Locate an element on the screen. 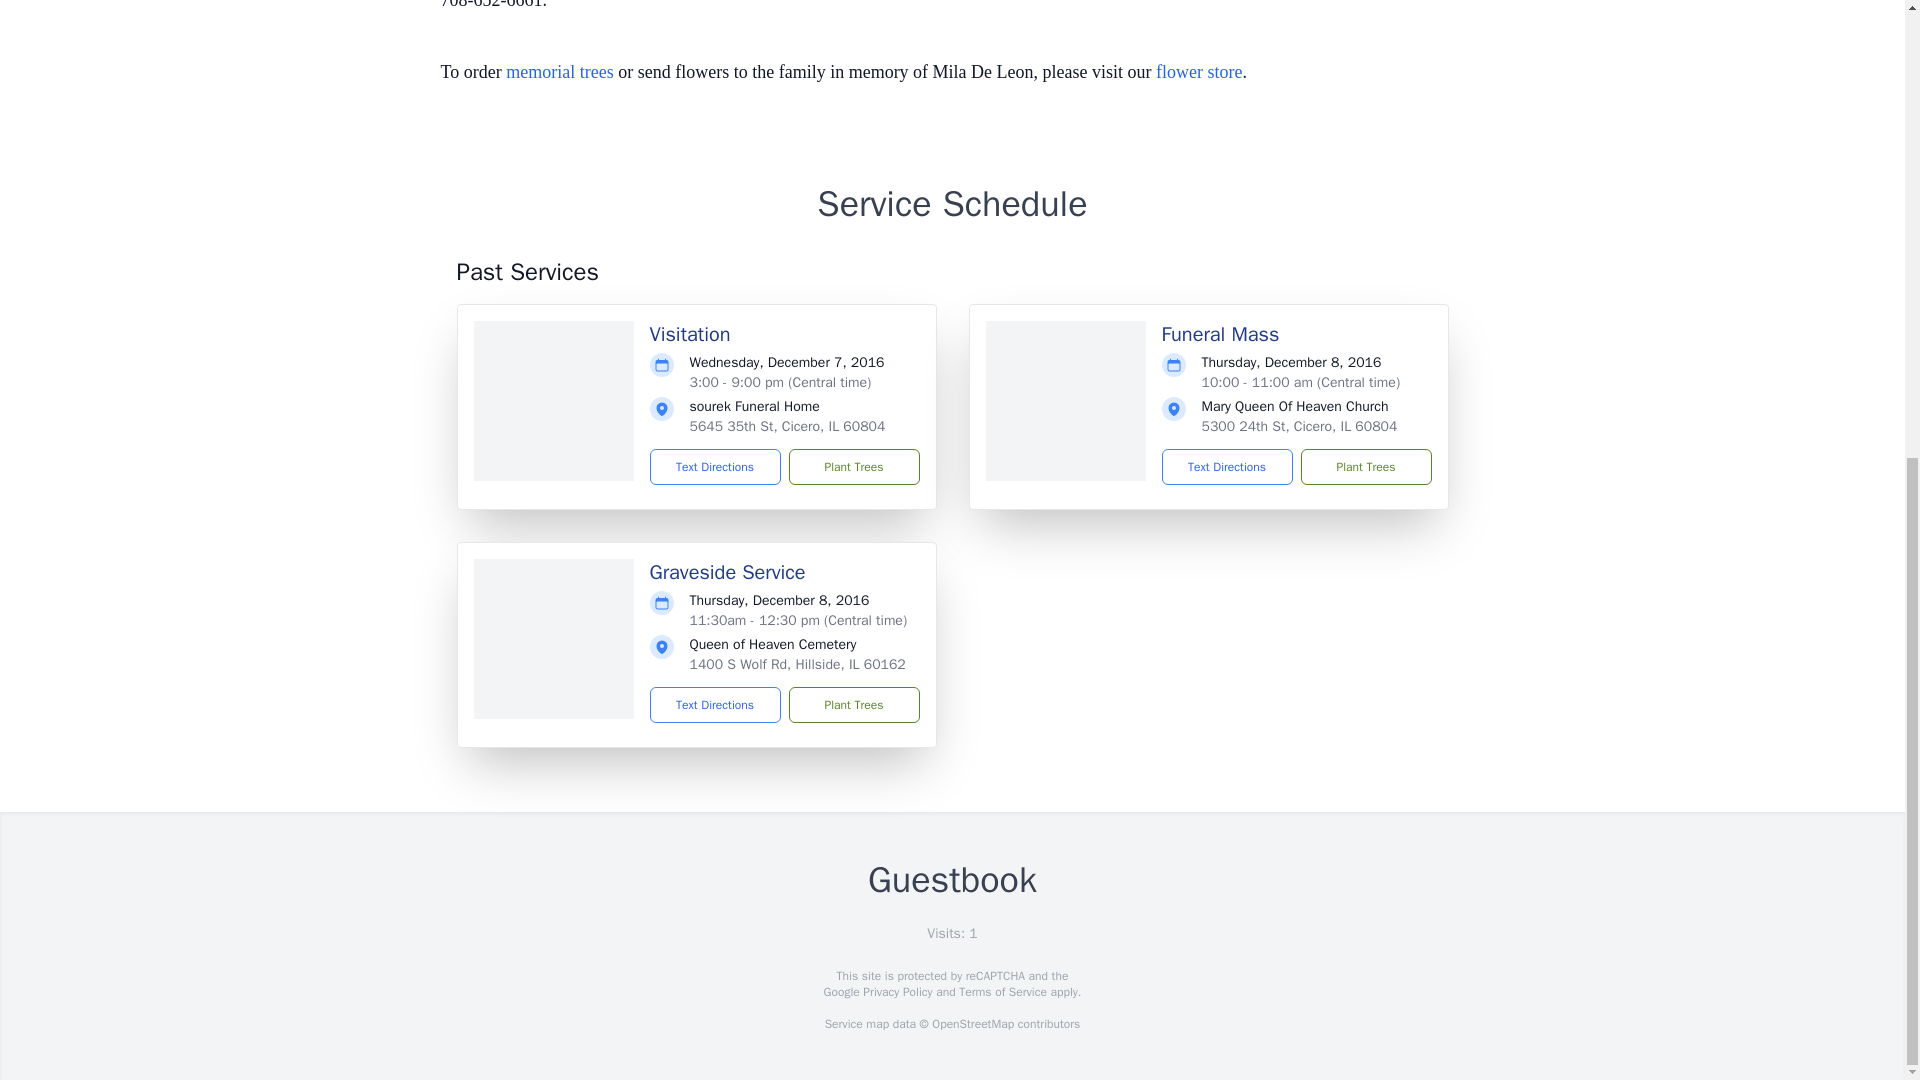  5300 24th St, Cicero, IL 60804 is located at coordinates (1299, 426).